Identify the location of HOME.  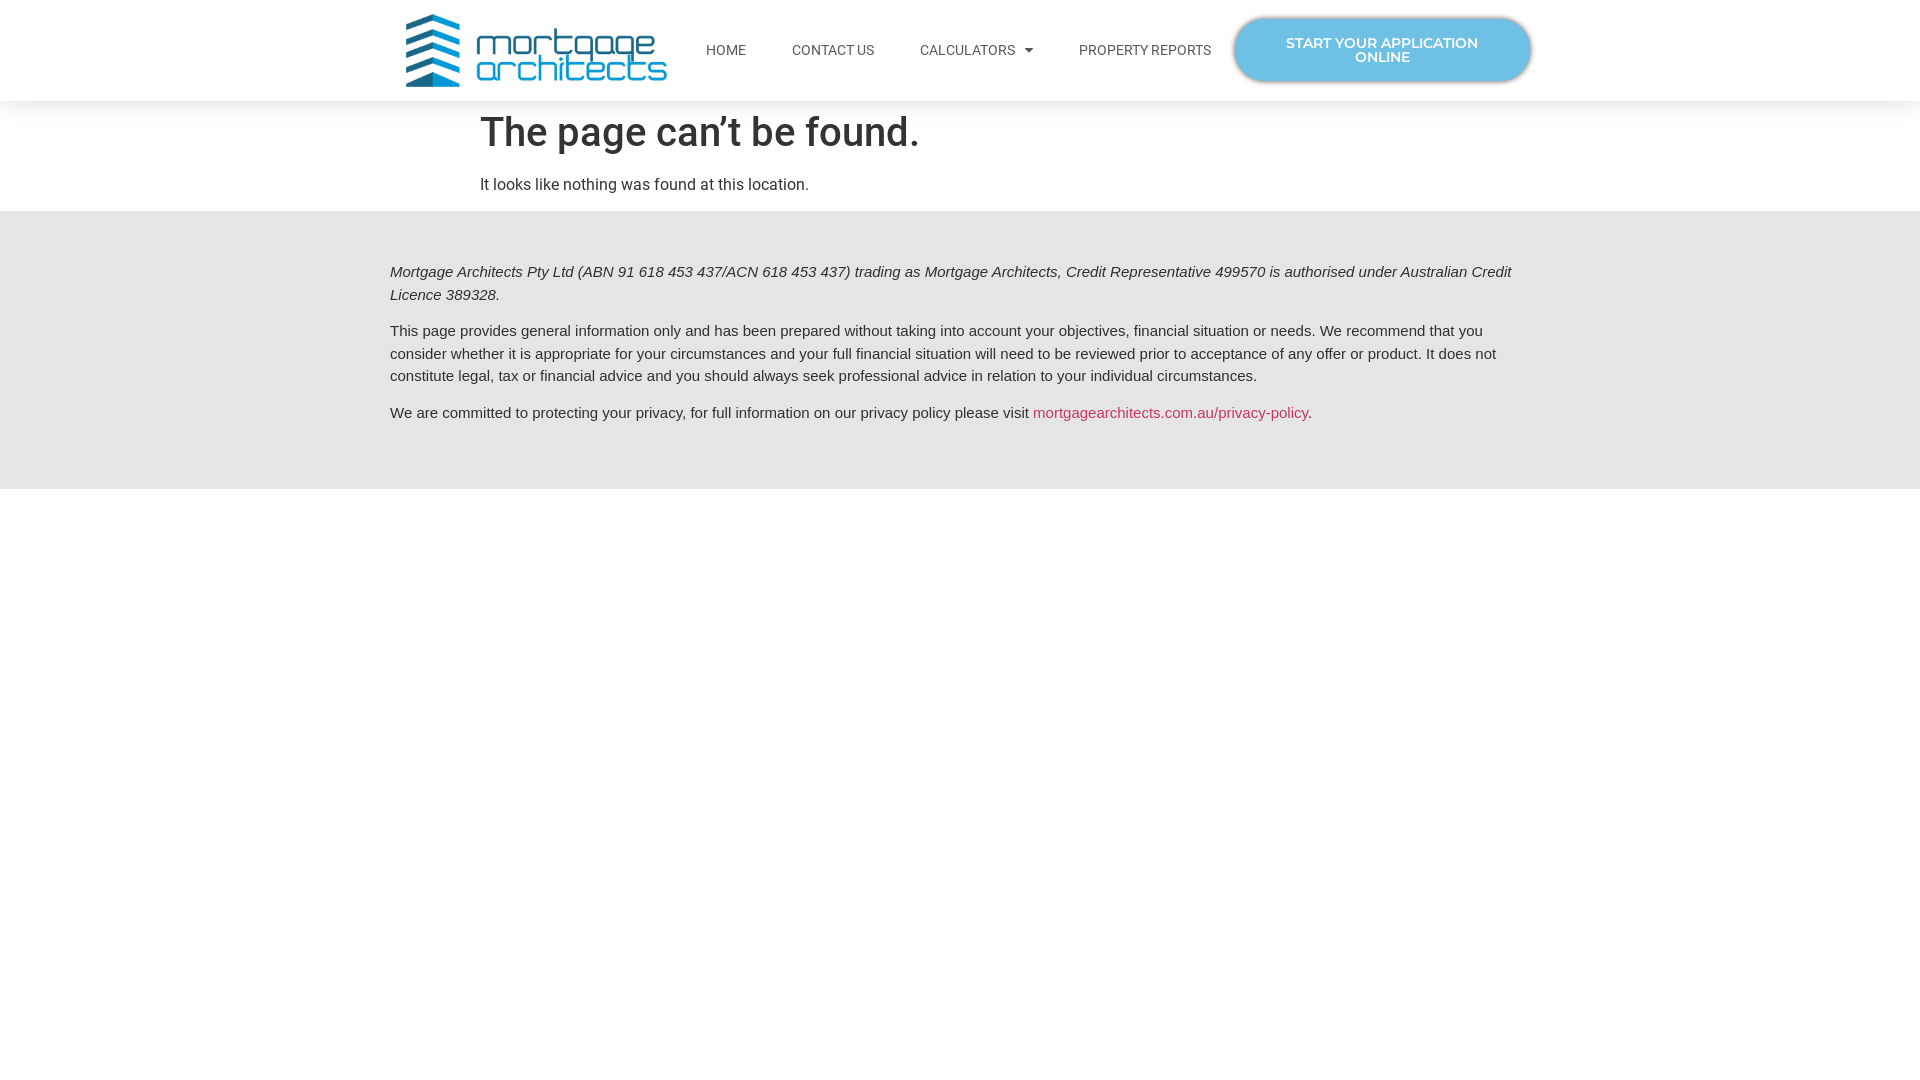
(726, 50).